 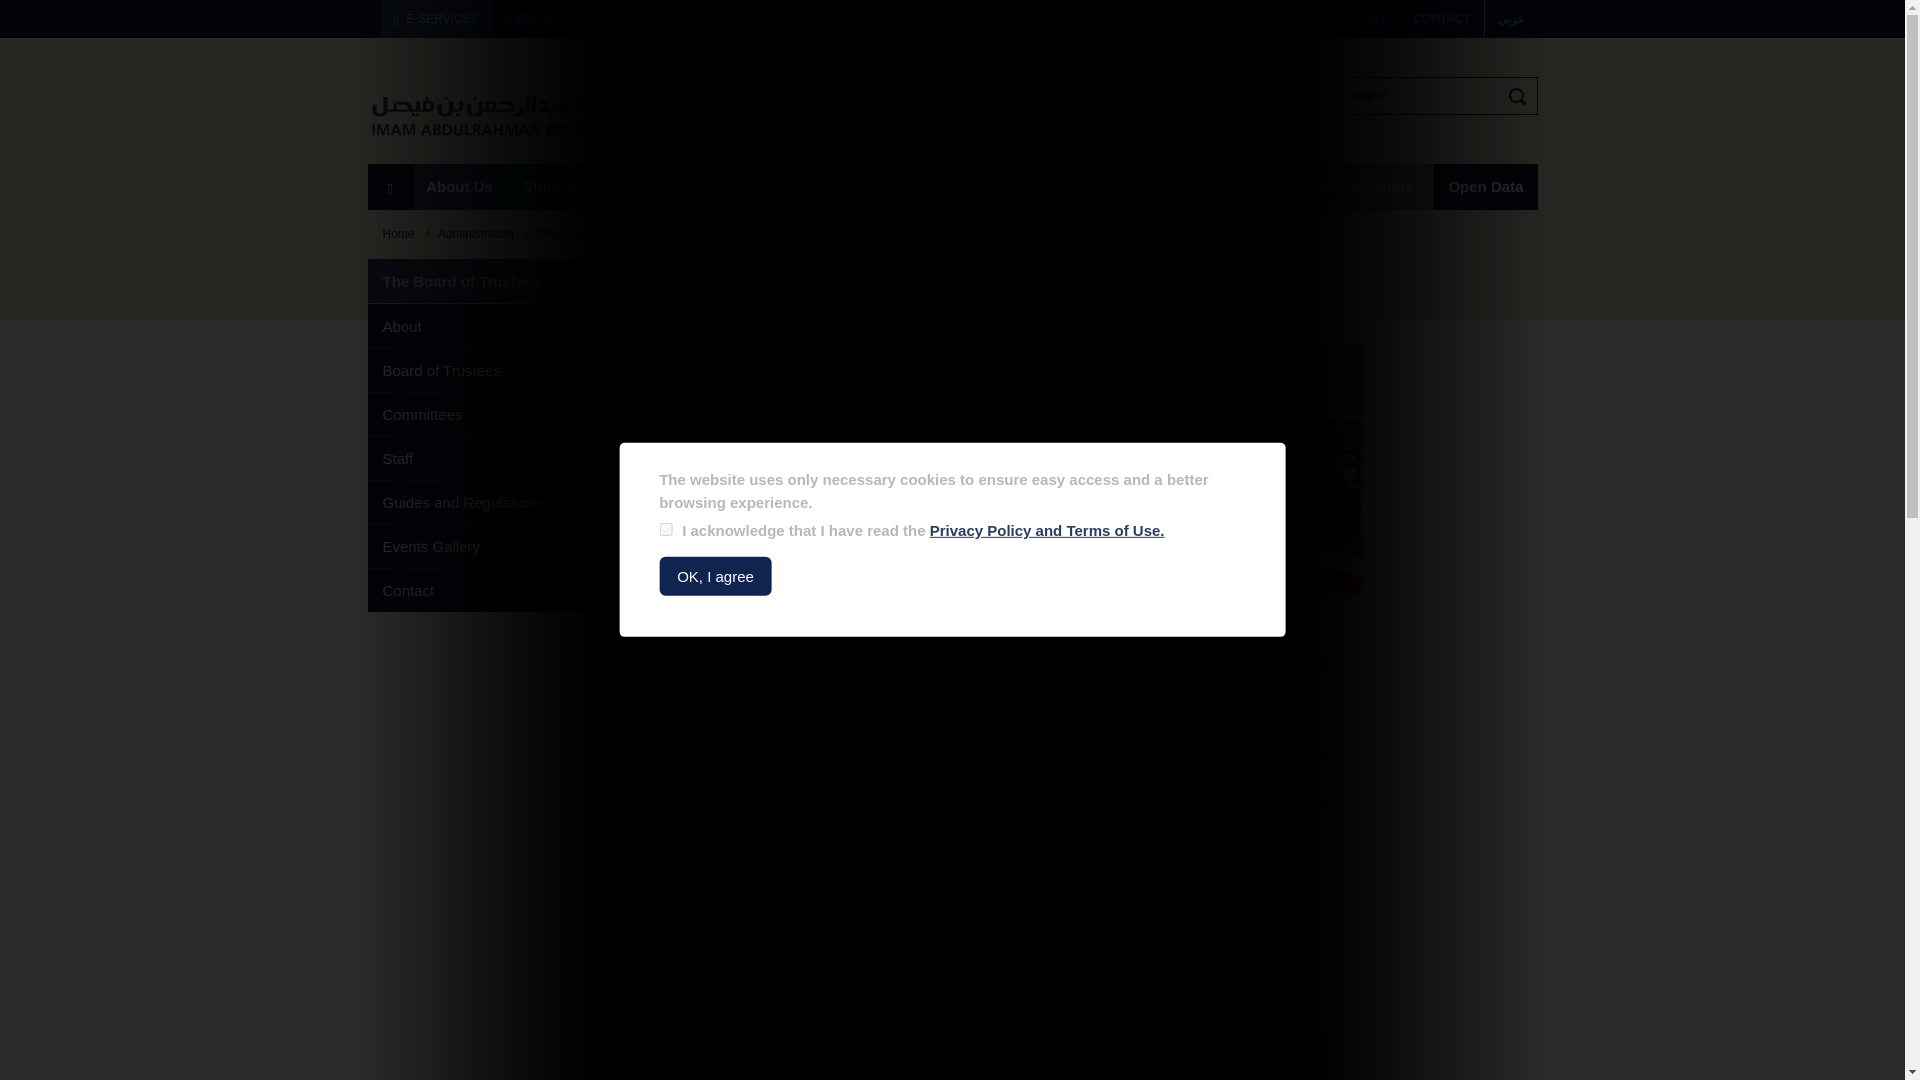 What do you see at coordinates (872, 18) in the screenshot?
I see `ALUMNI` at bounding box center [872, 18].